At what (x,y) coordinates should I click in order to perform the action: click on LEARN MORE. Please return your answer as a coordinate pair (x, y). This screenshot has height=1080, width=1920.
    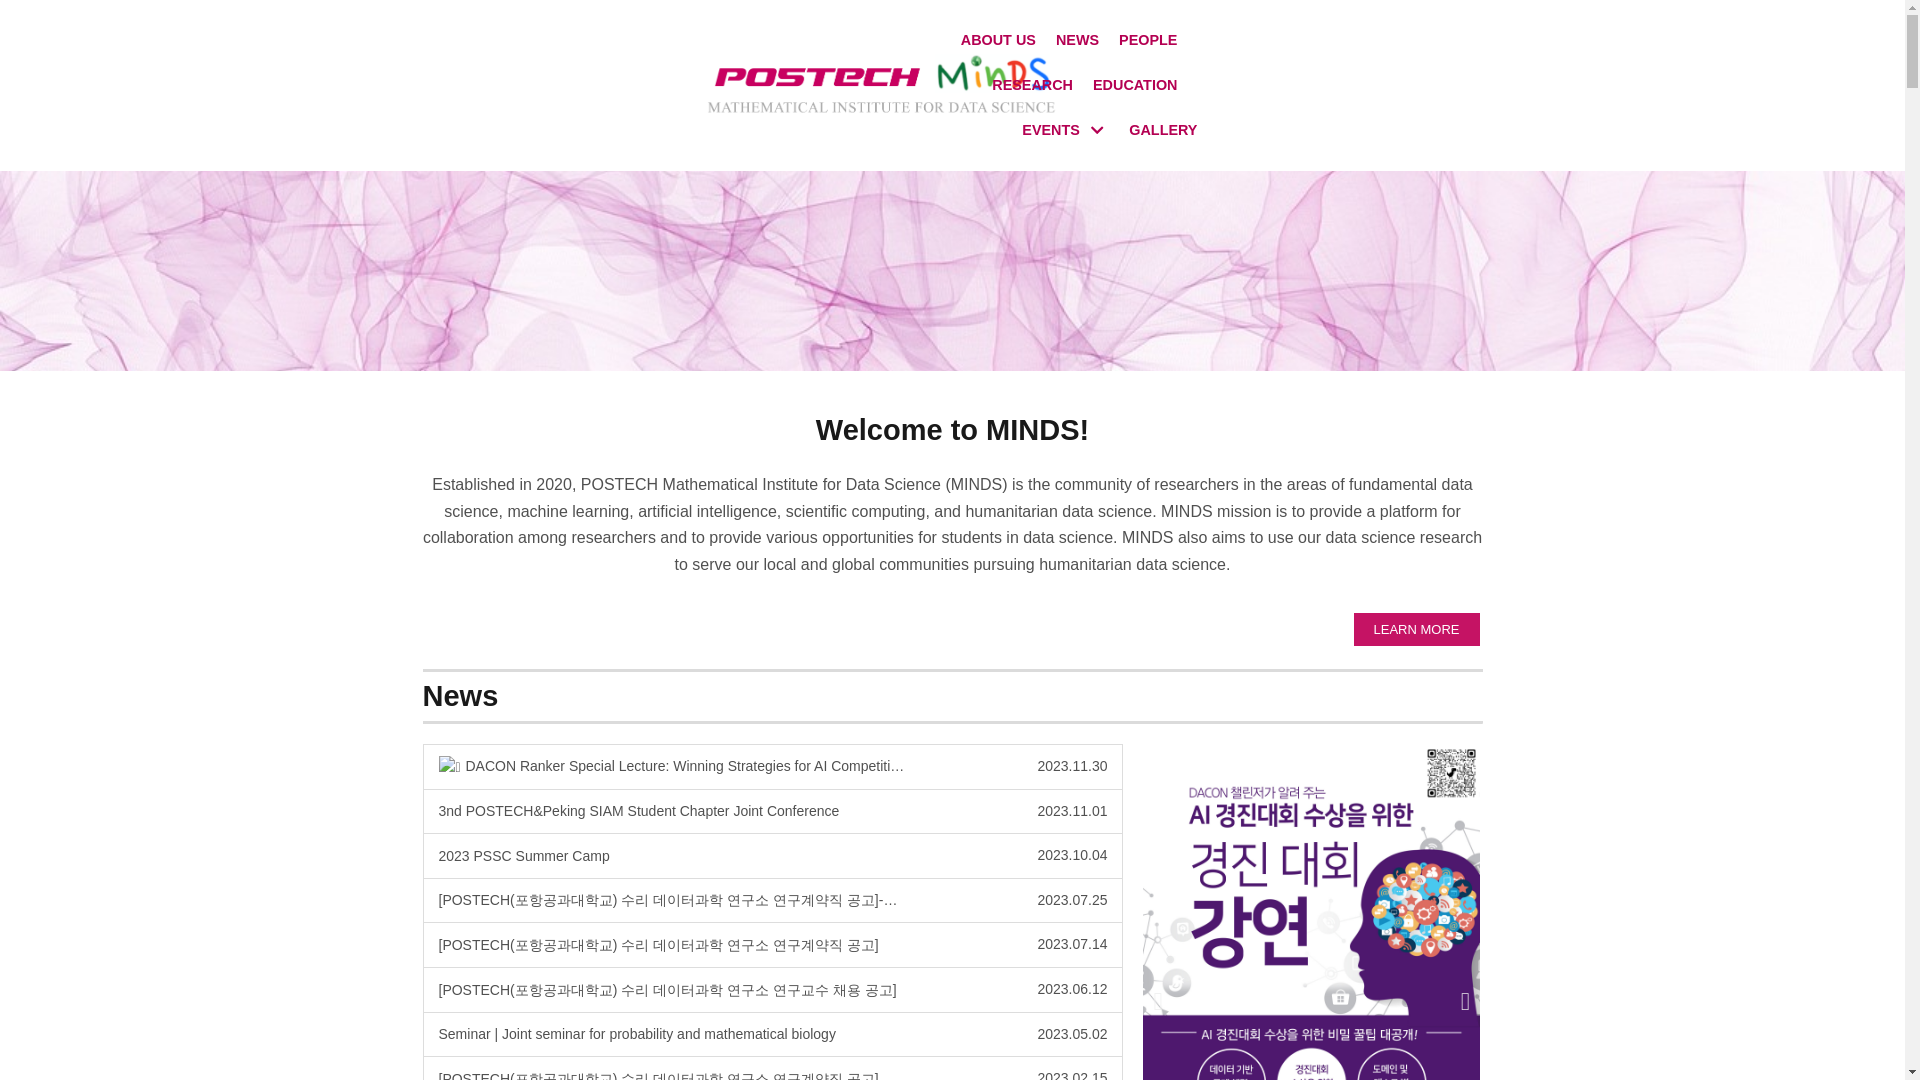
    Looking at the image, I should click on (1416, 630).